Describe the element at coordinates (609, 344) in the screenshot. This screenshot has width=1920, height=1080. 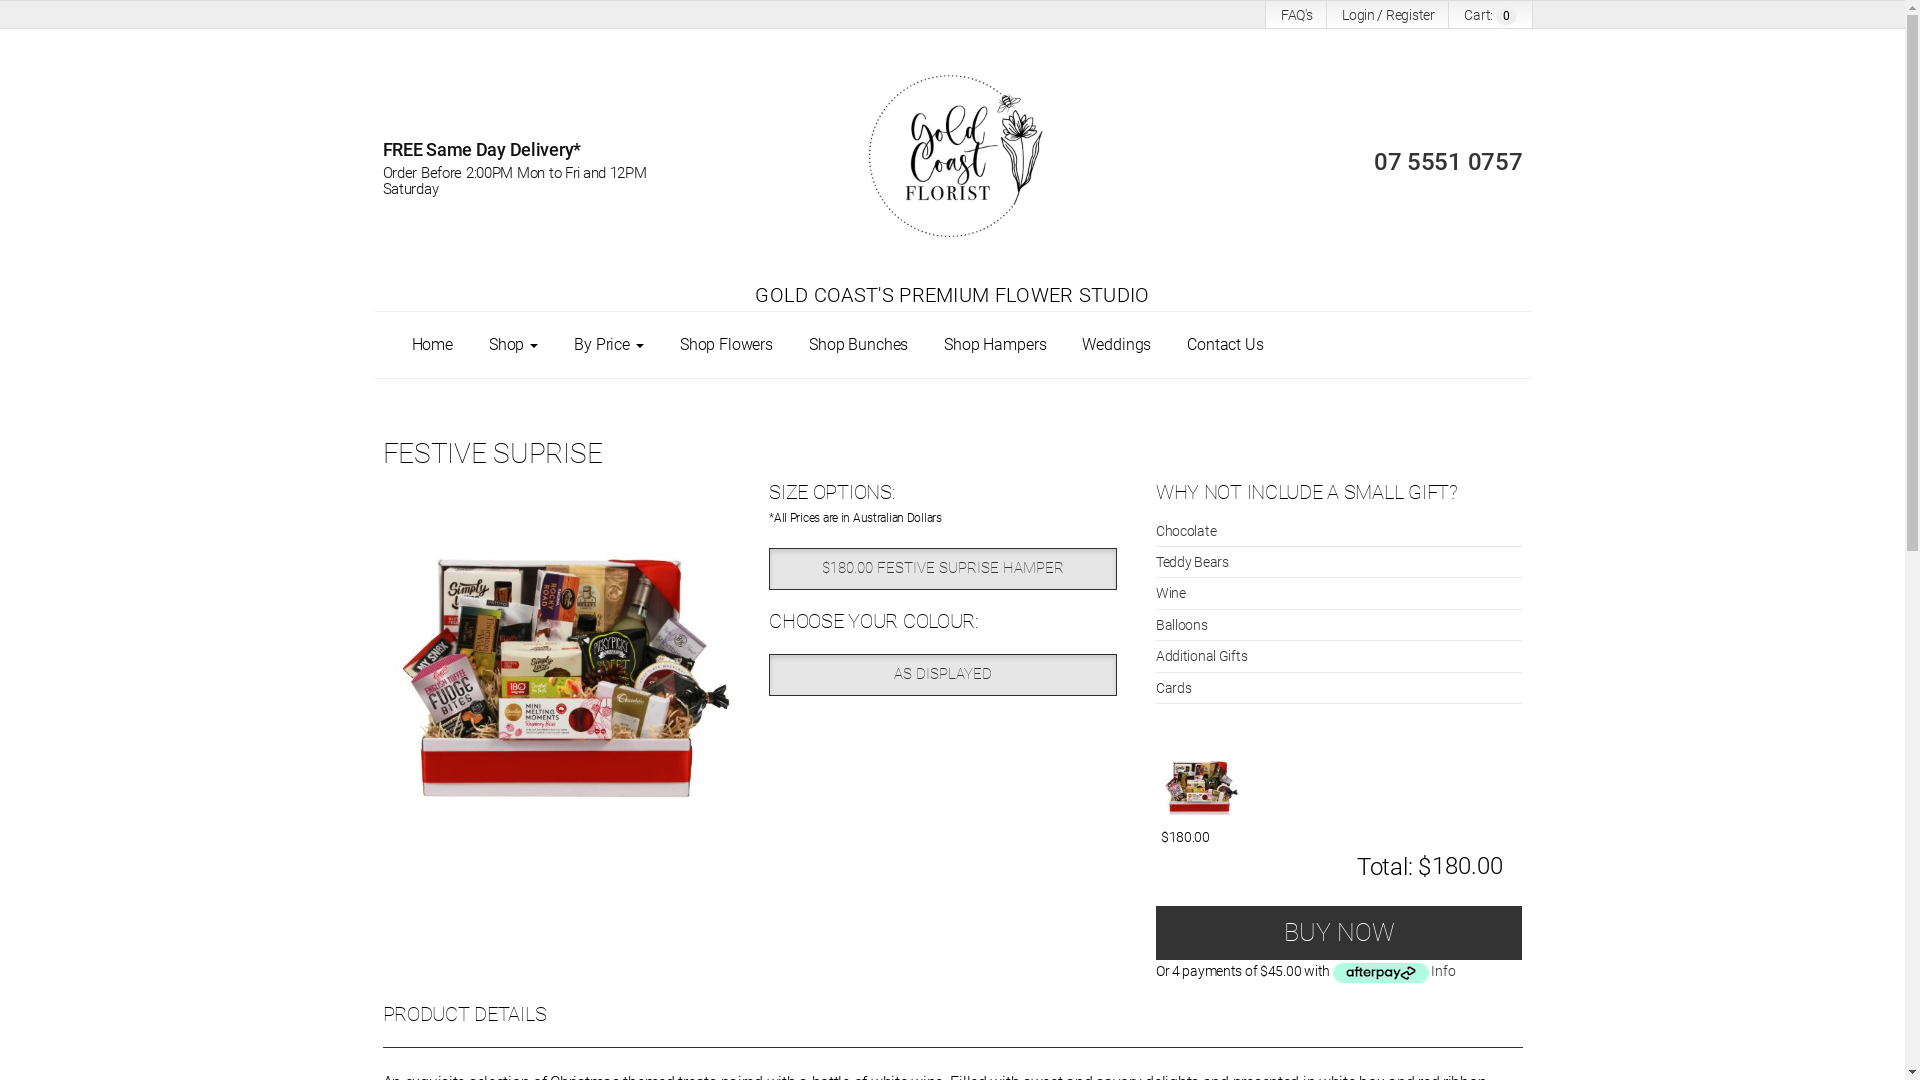
I see `By Price` at that location.